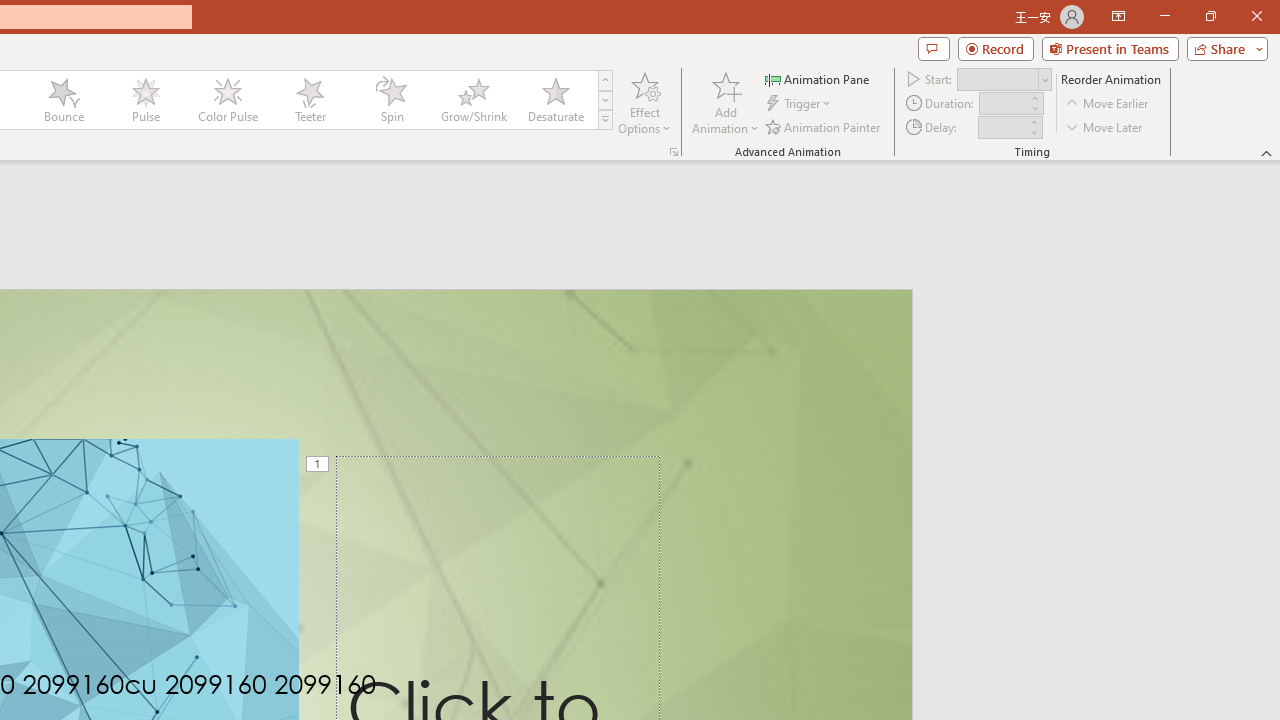  Describe the element at coordinates (1002, 127) in the screenshot. I see `Animation Delay` at that location.